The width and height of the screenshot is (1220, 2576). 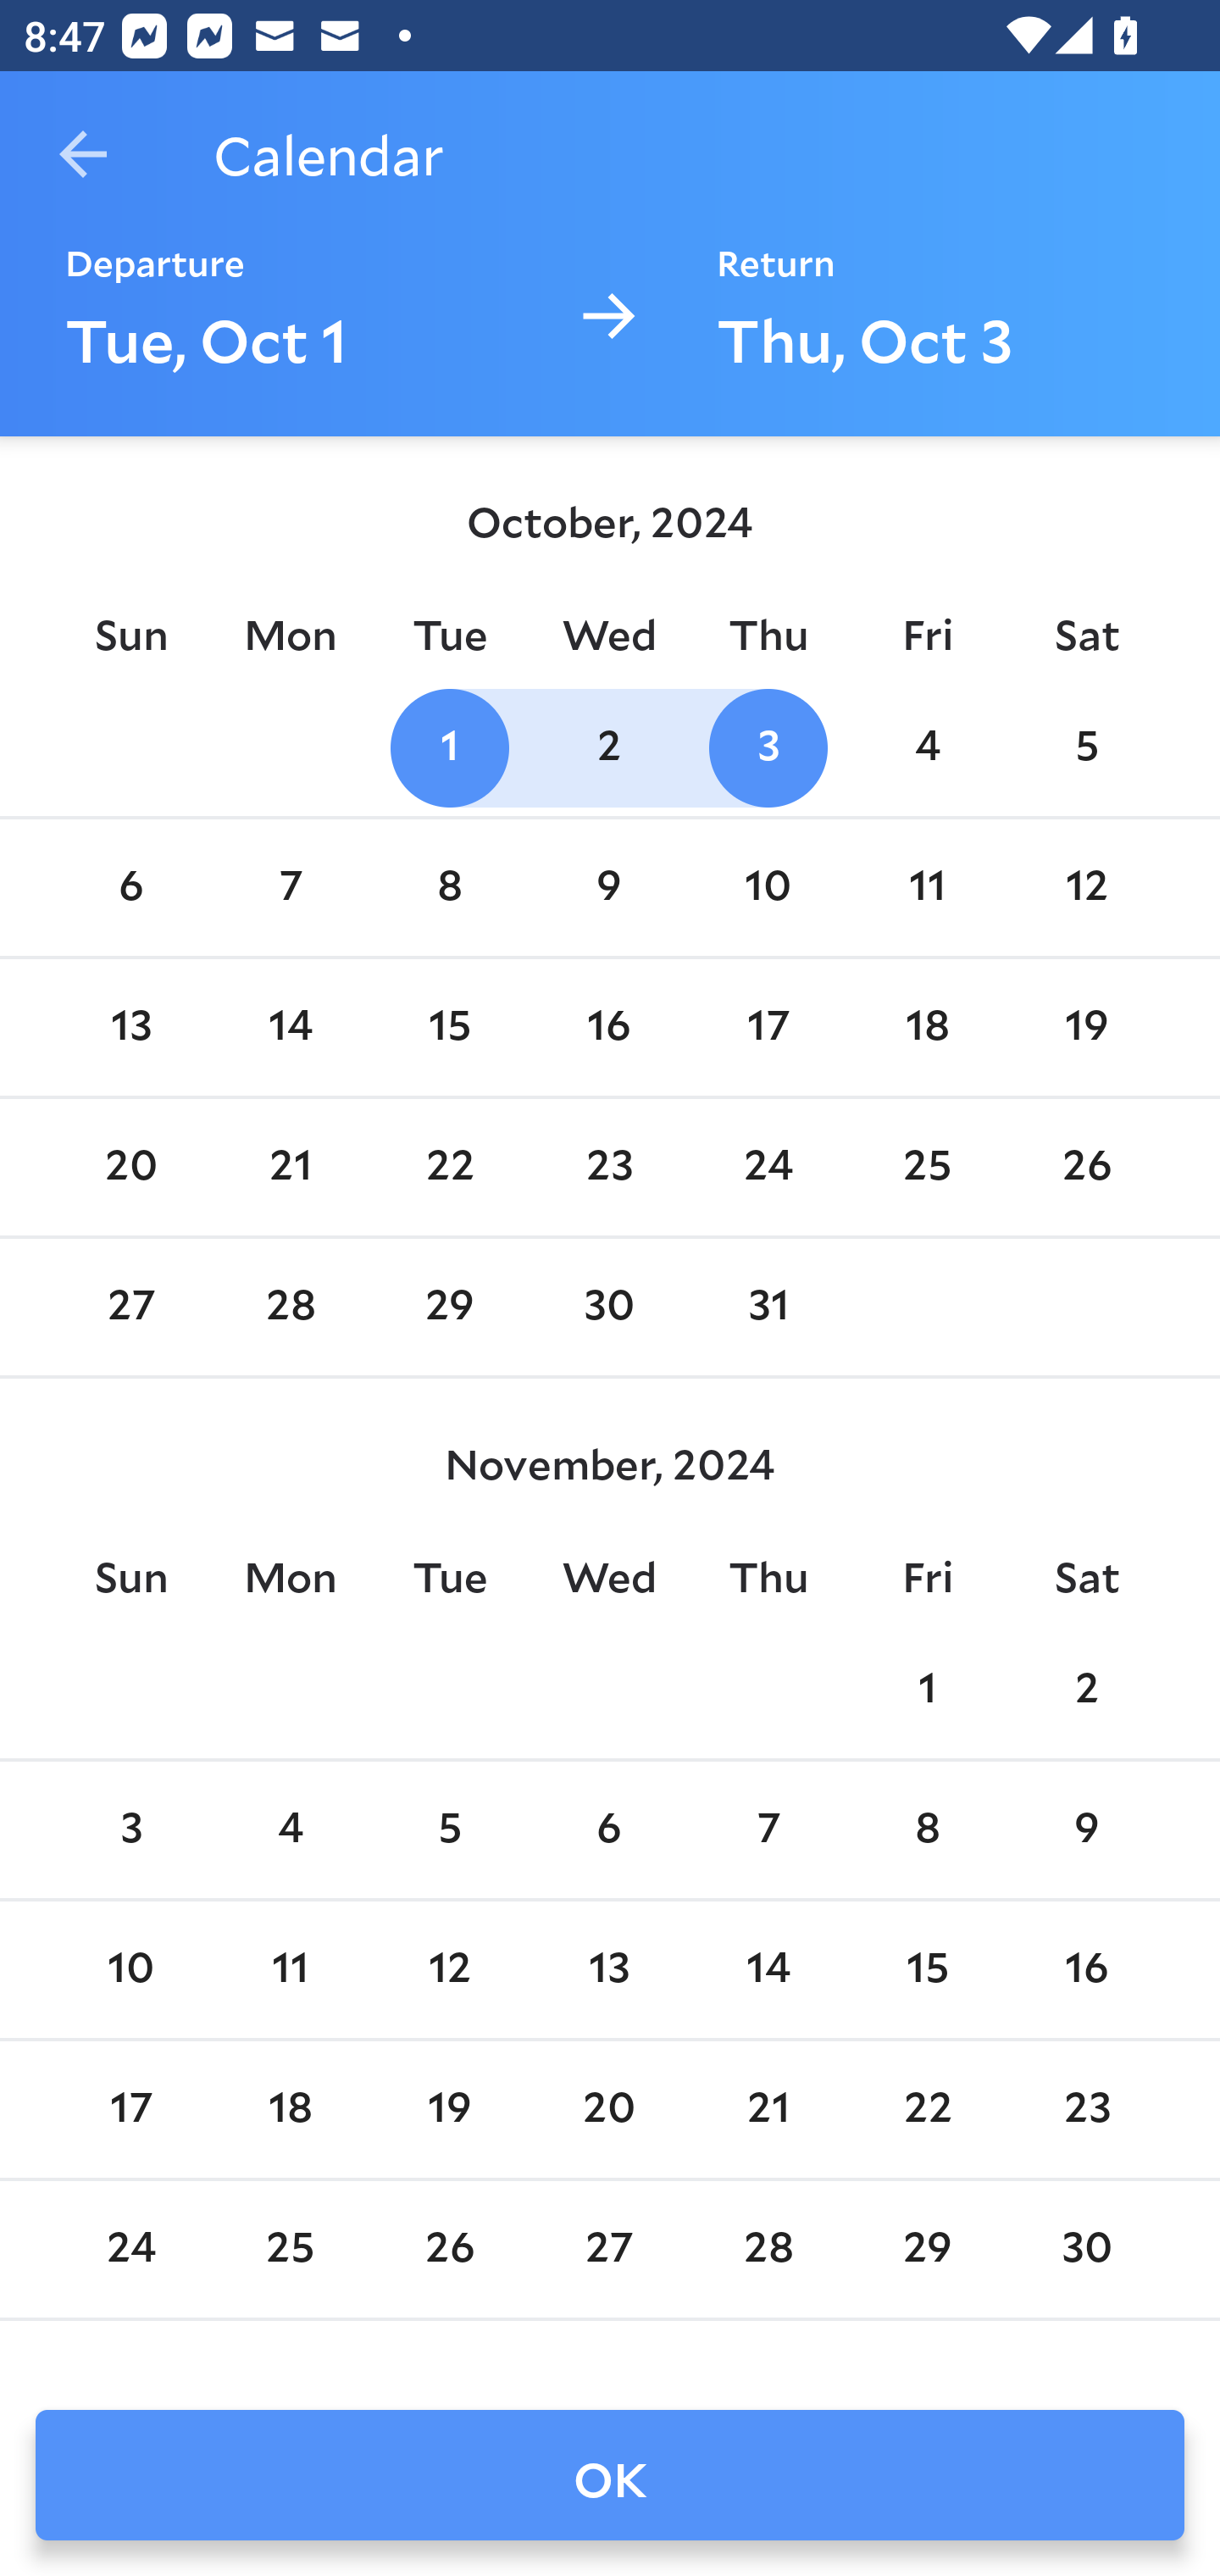 I want to click on Navigate up, so click(x=83, y=154).